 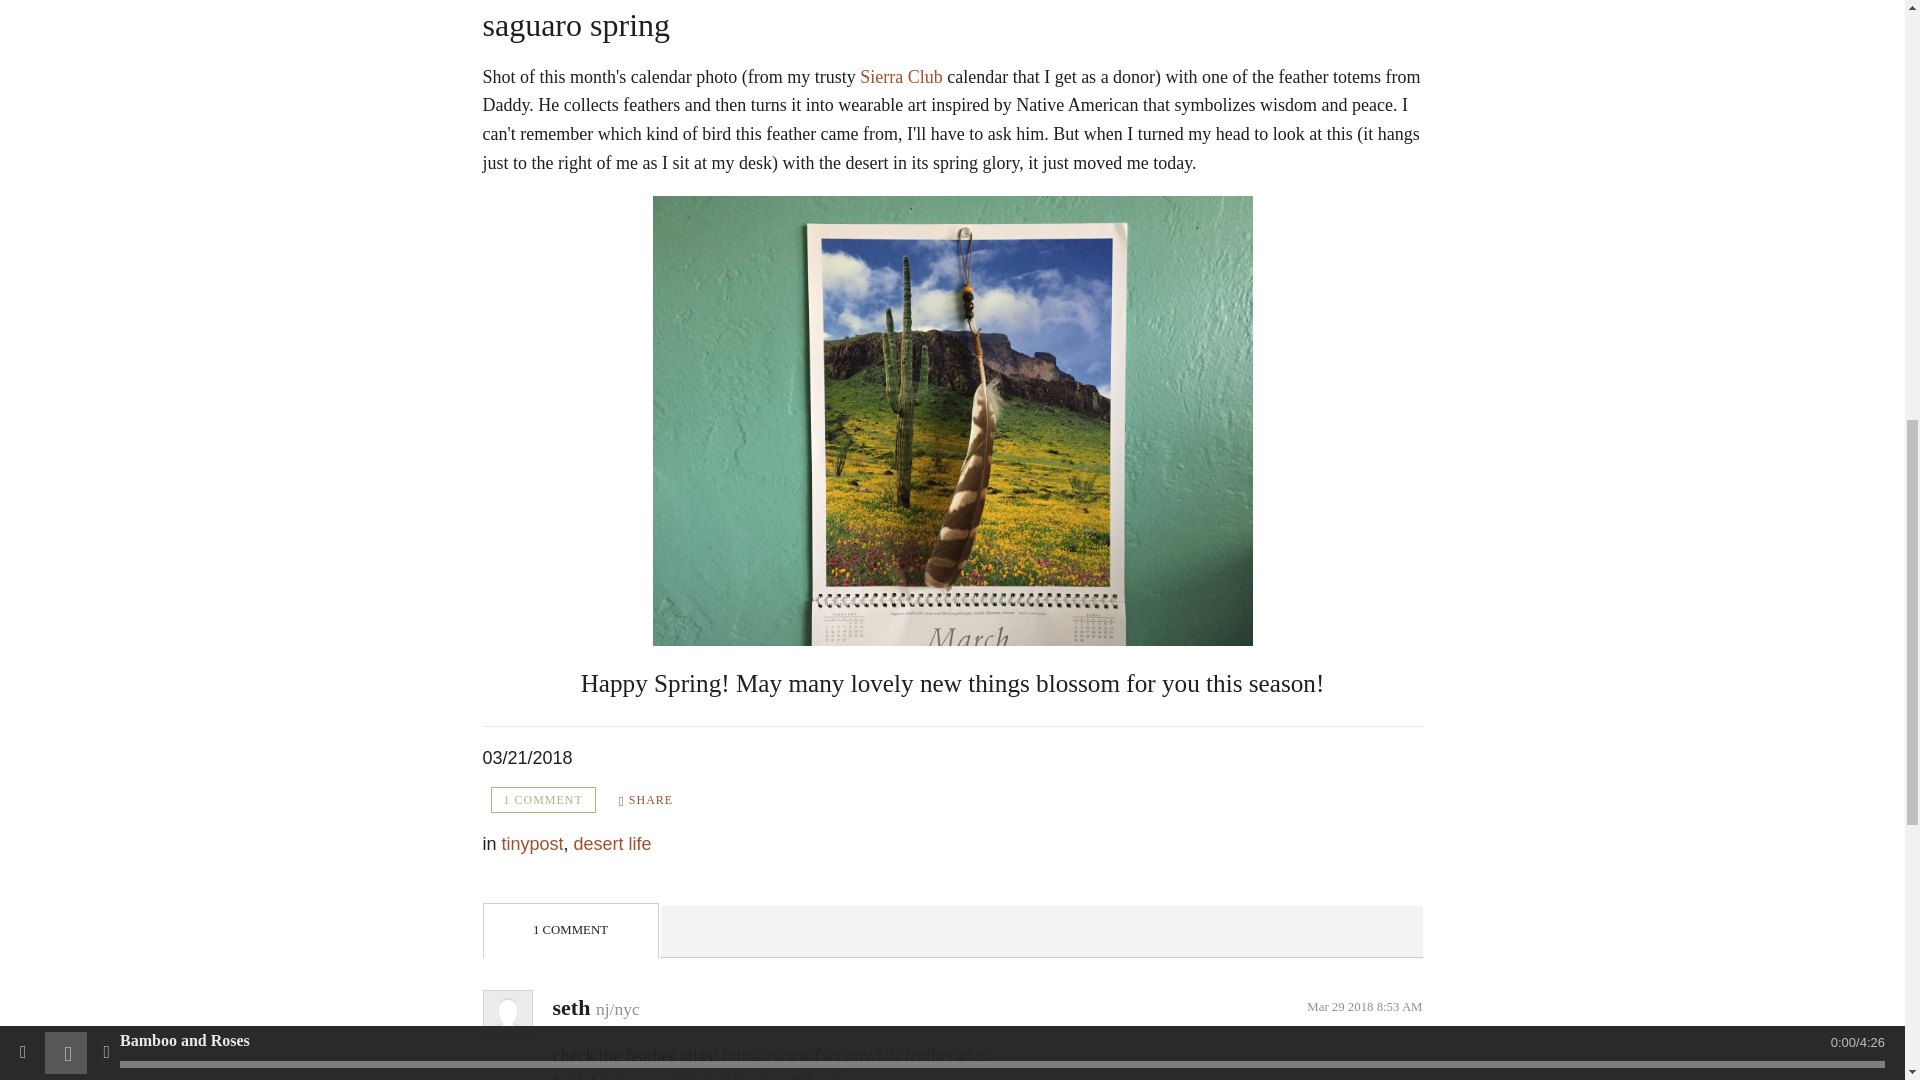 I want to click on SHARE, so click(x=646, y=800).